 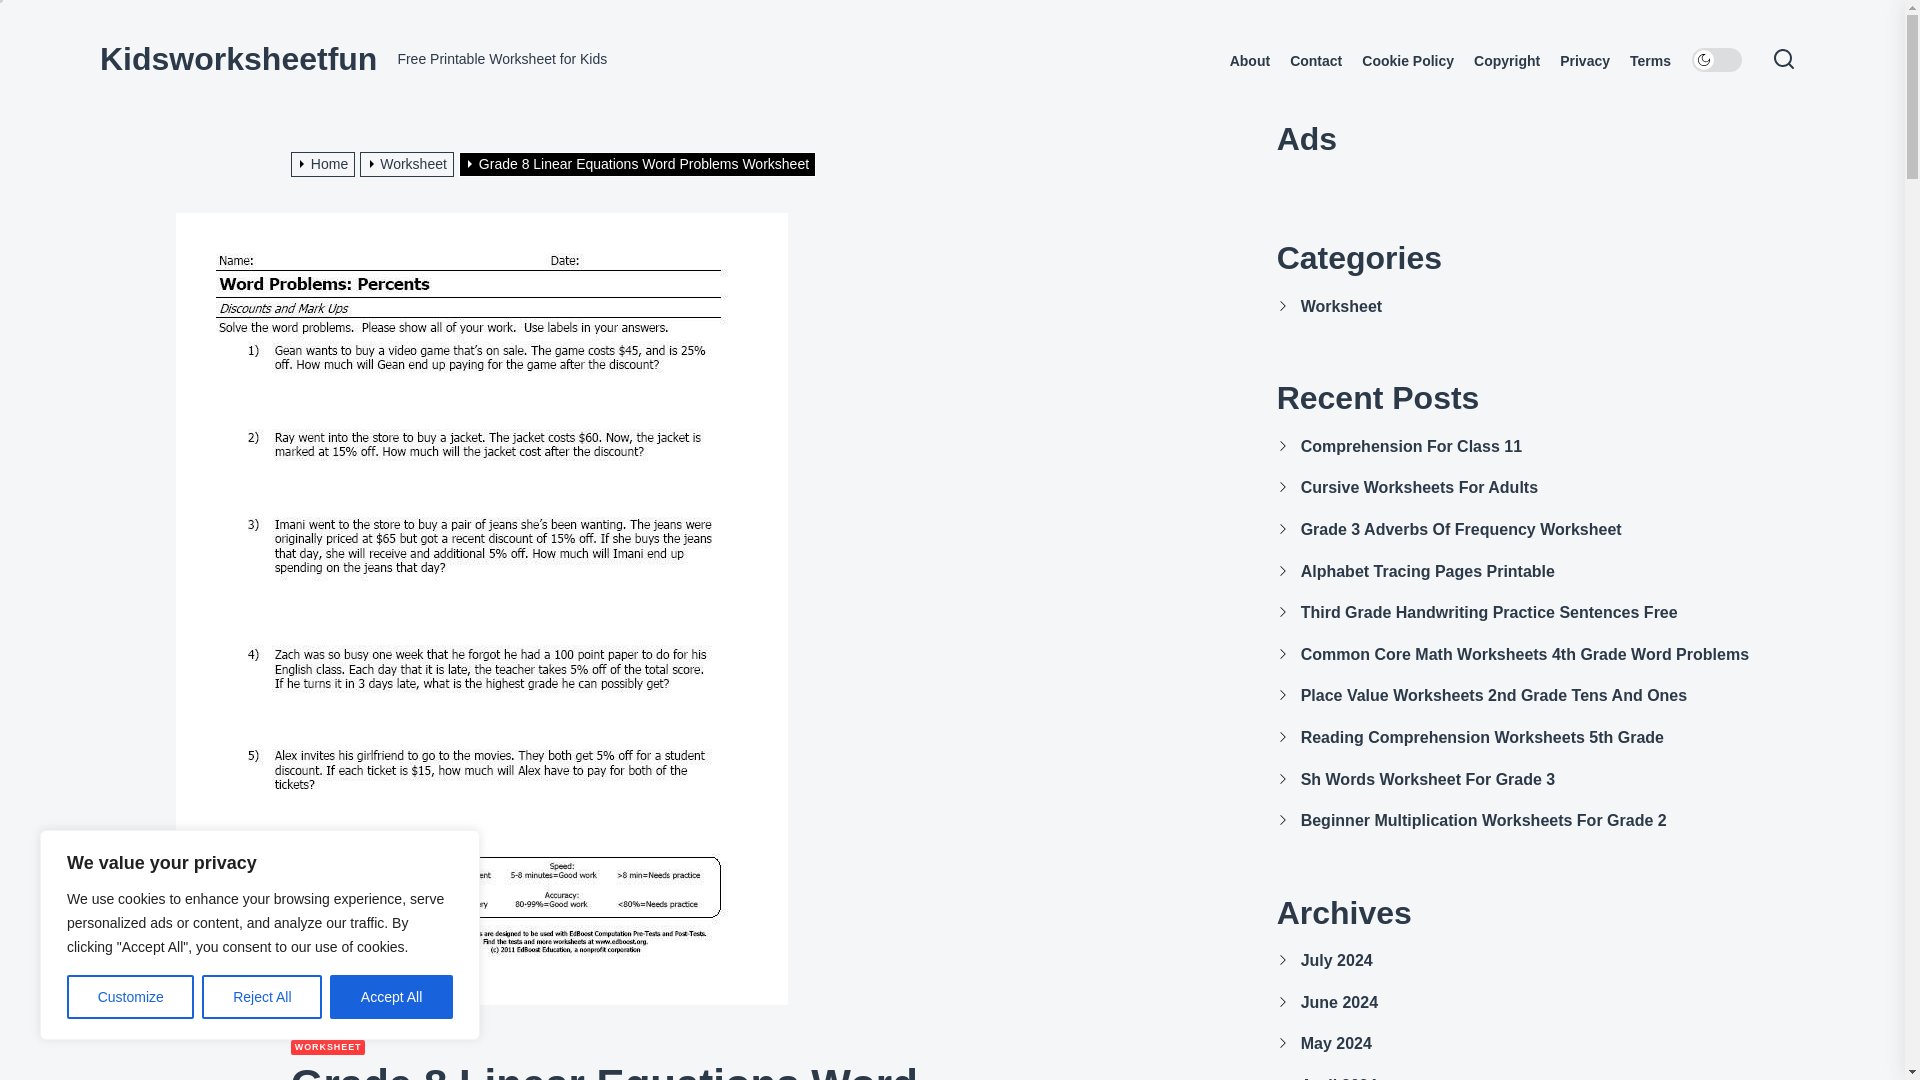 What do you see at coordinates (1250, 61) in the screenshot?
I see `About` at bounding box center [1250, 61].